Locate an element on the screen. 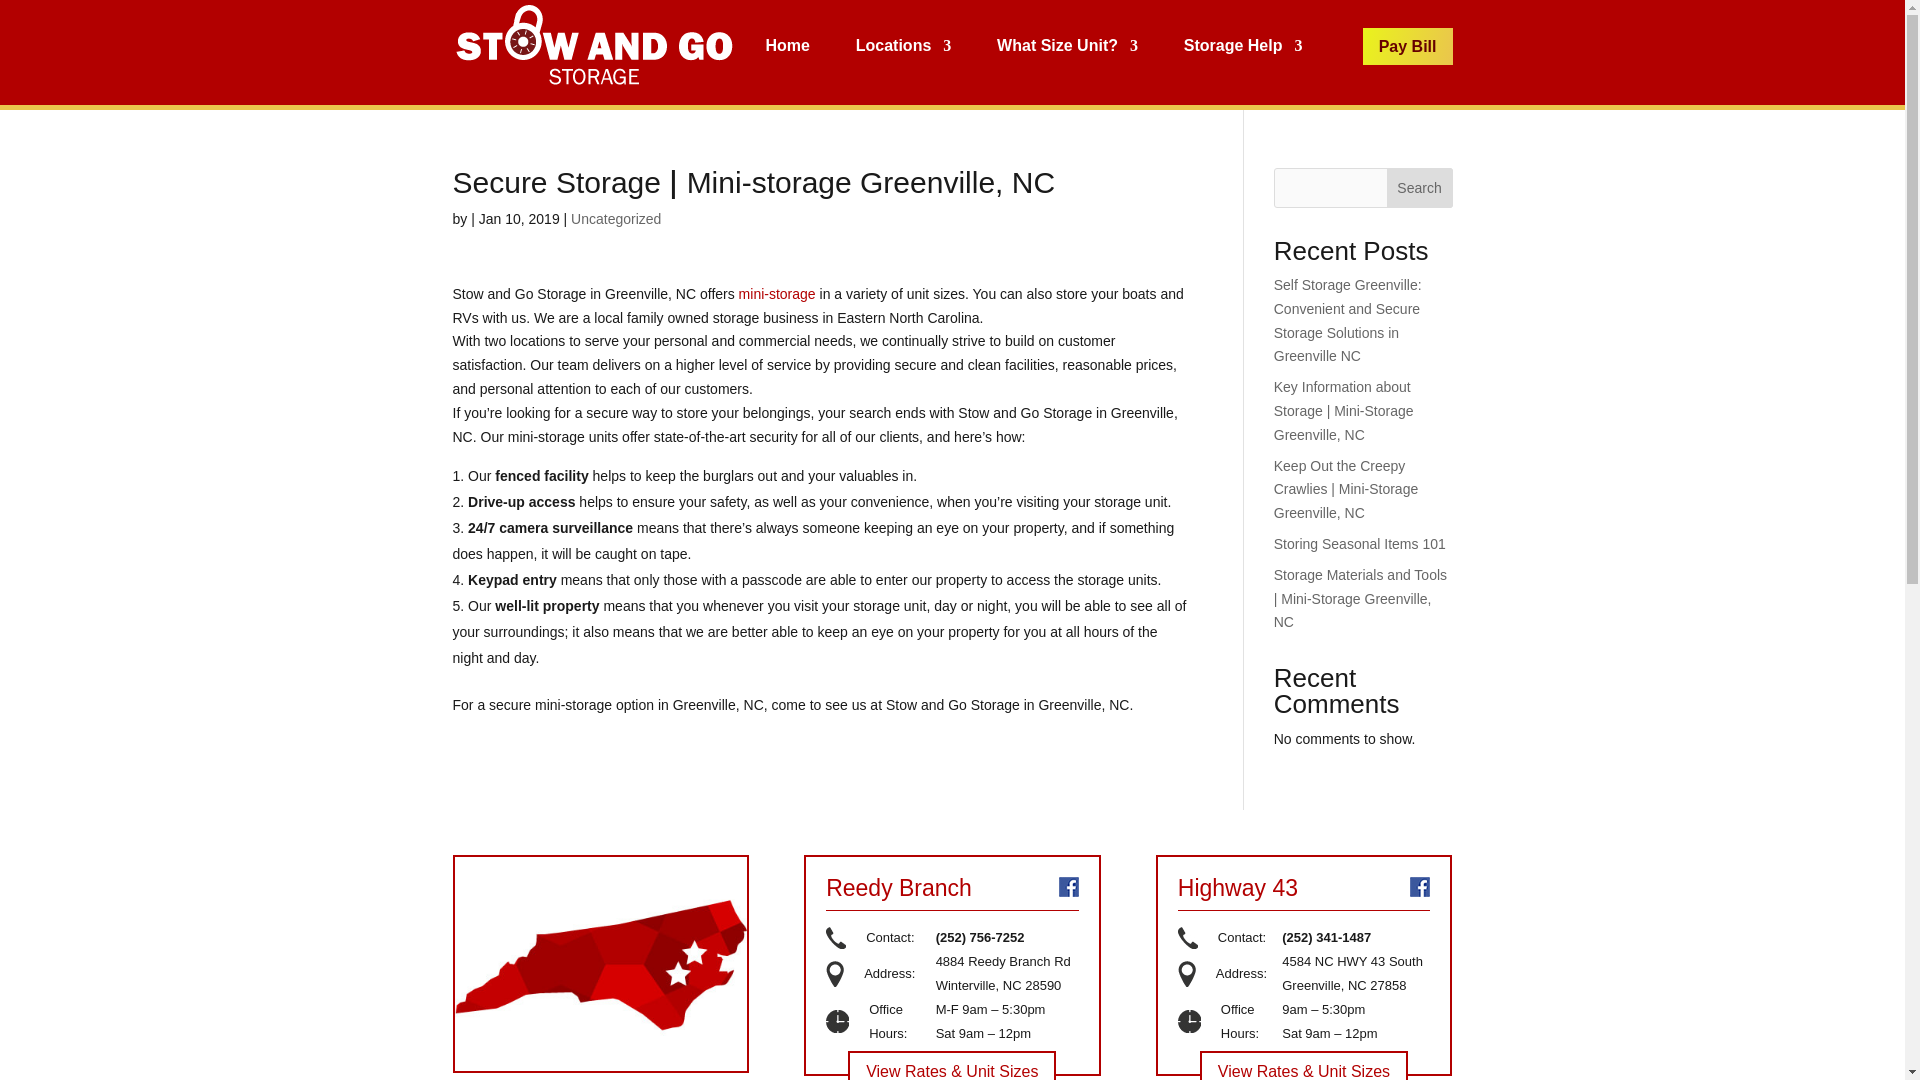  What Size Unit? is located at coordinates (1067, 46).